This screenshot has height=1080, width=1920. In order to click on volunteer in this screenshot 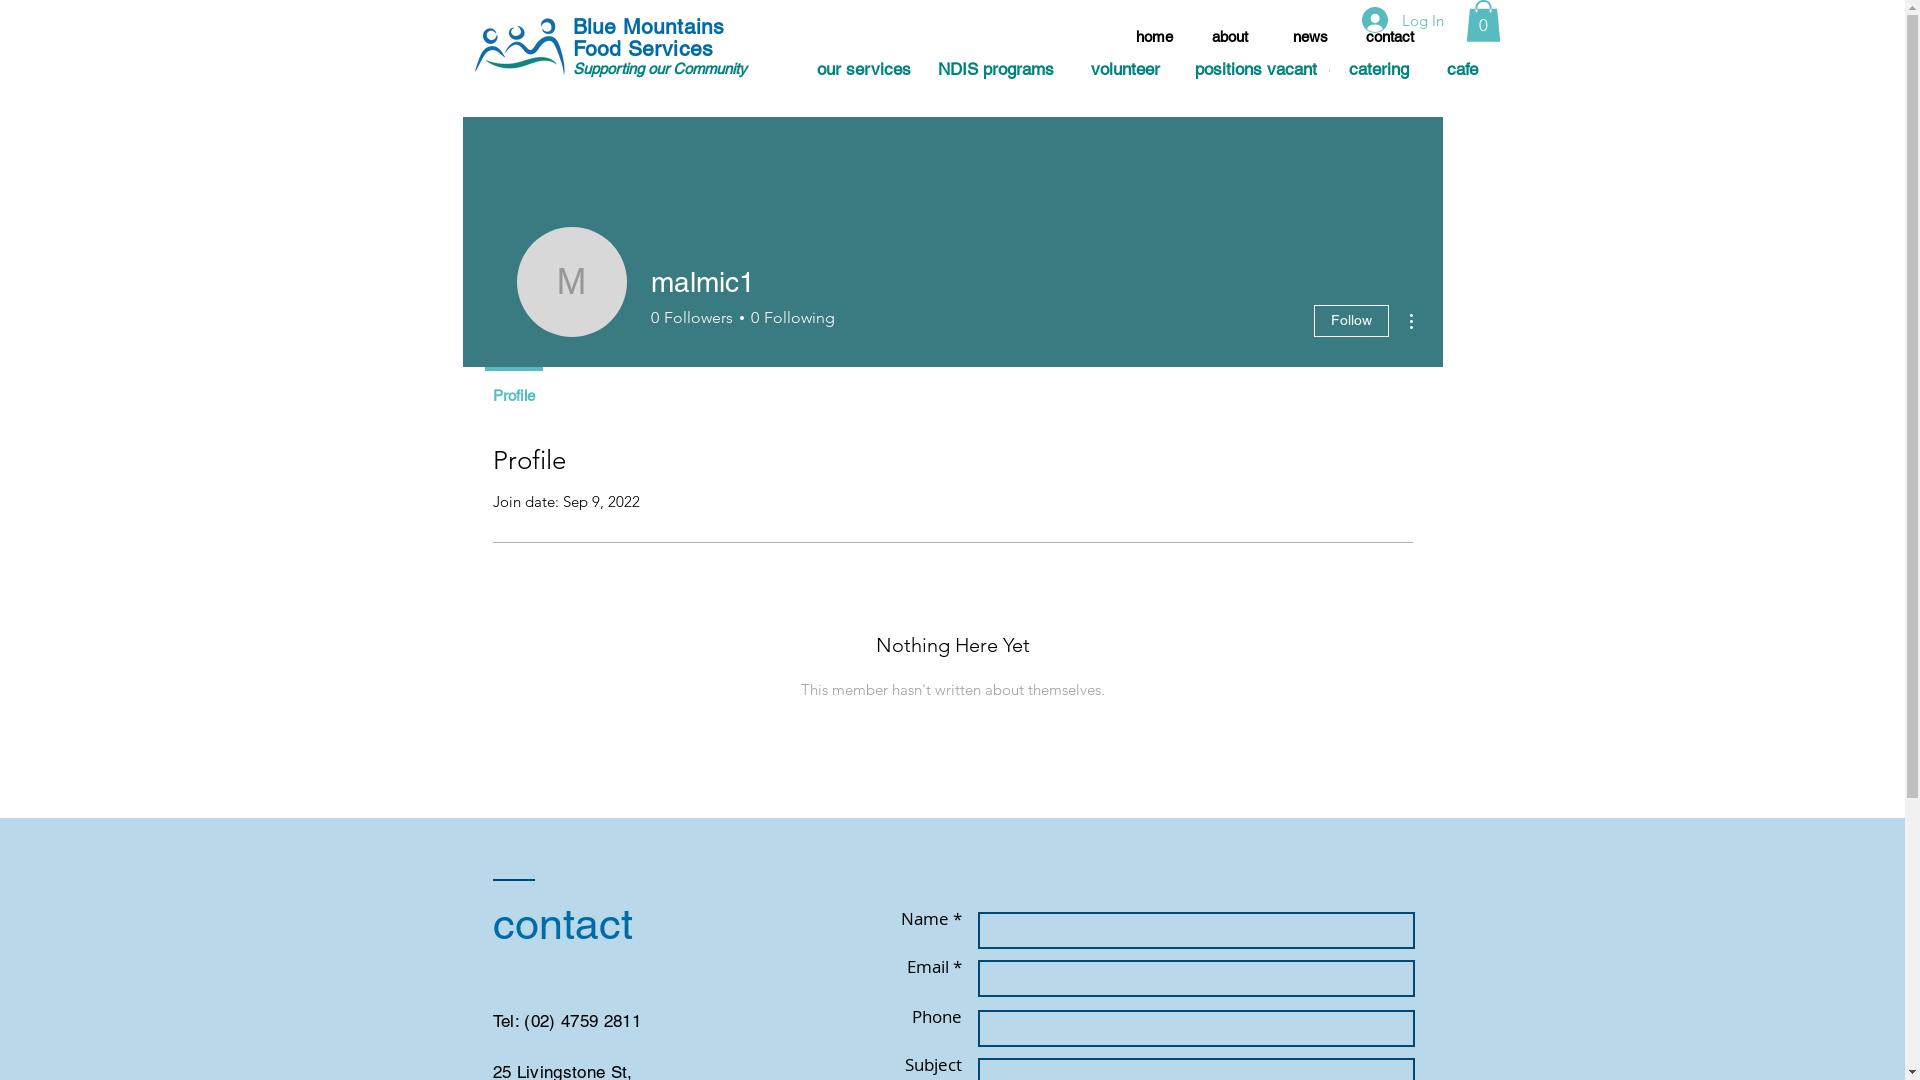, I will do `click(1124, 70)`.